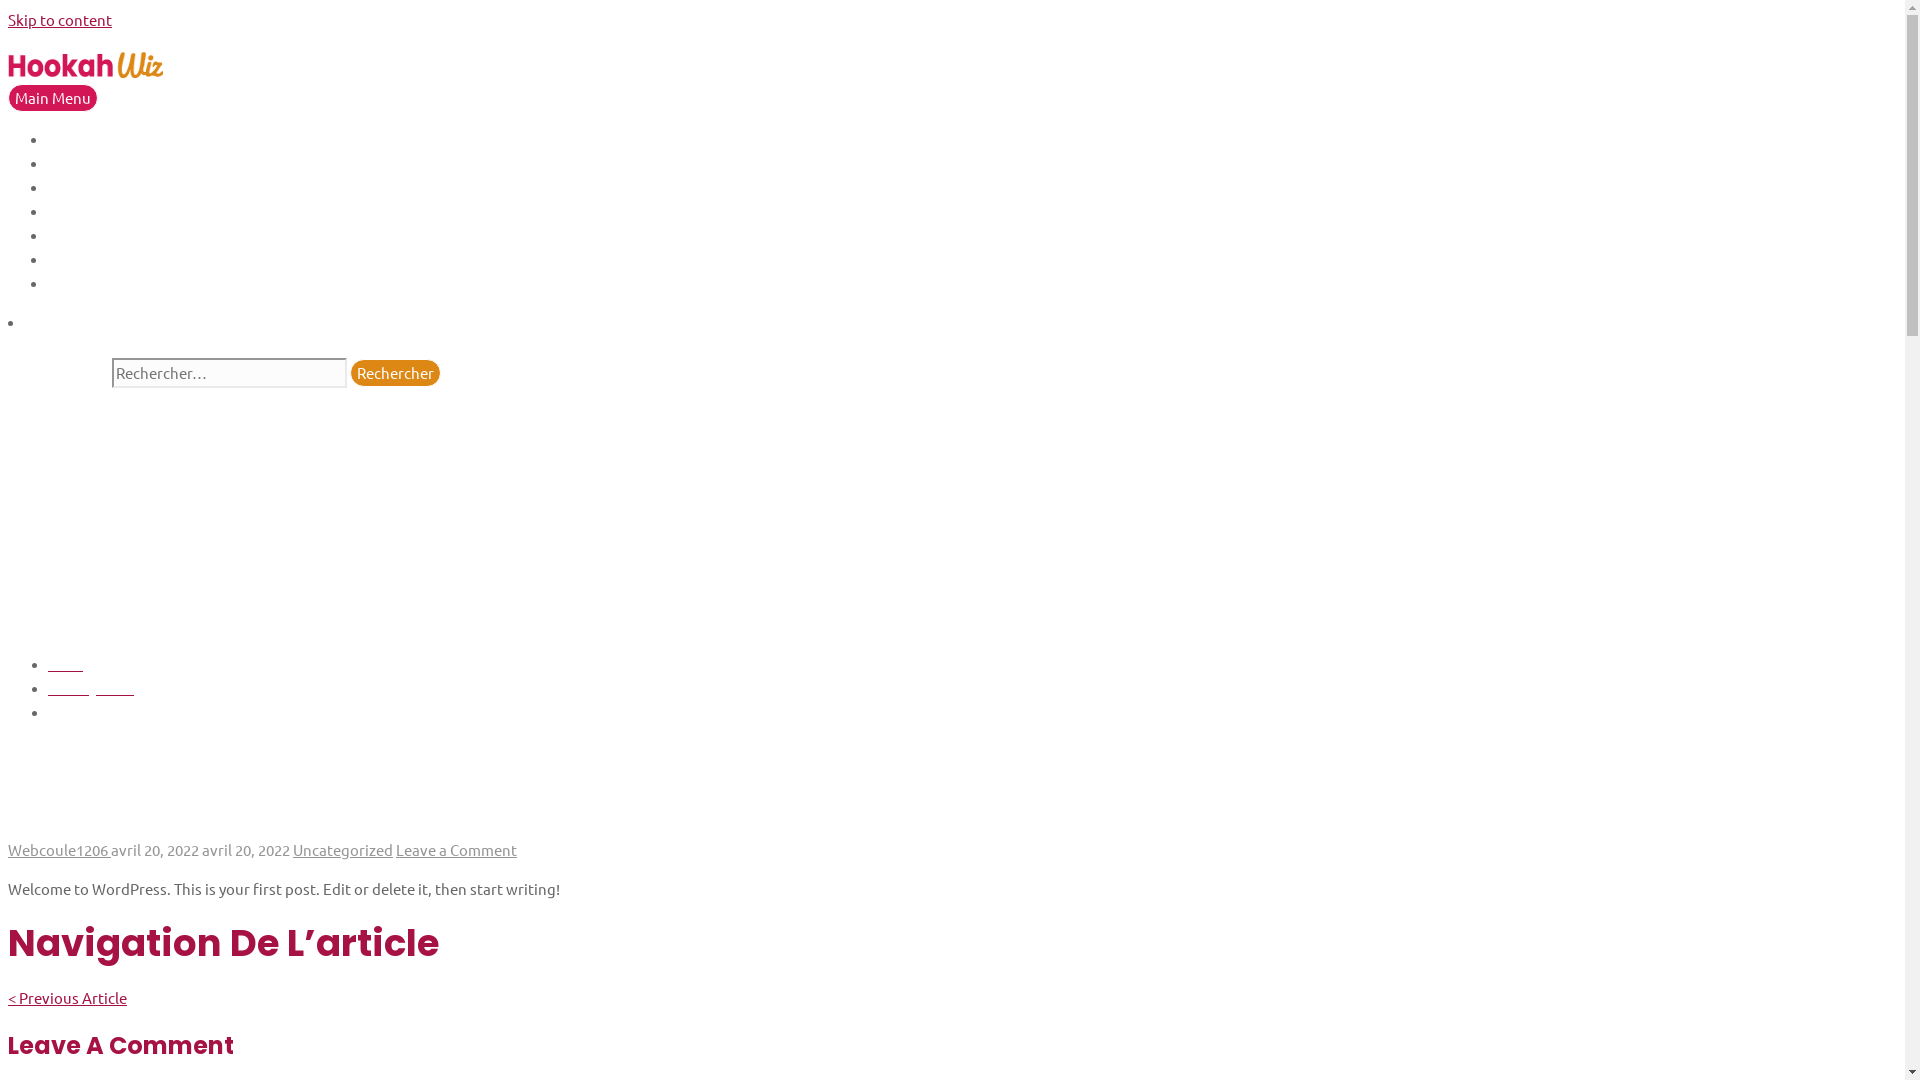 Image resolution: width=1920 pixels, height=1080 pixels. Describe the element at coordinates (110, 258) in the screenshot. I see `RESERVATION` at that location.